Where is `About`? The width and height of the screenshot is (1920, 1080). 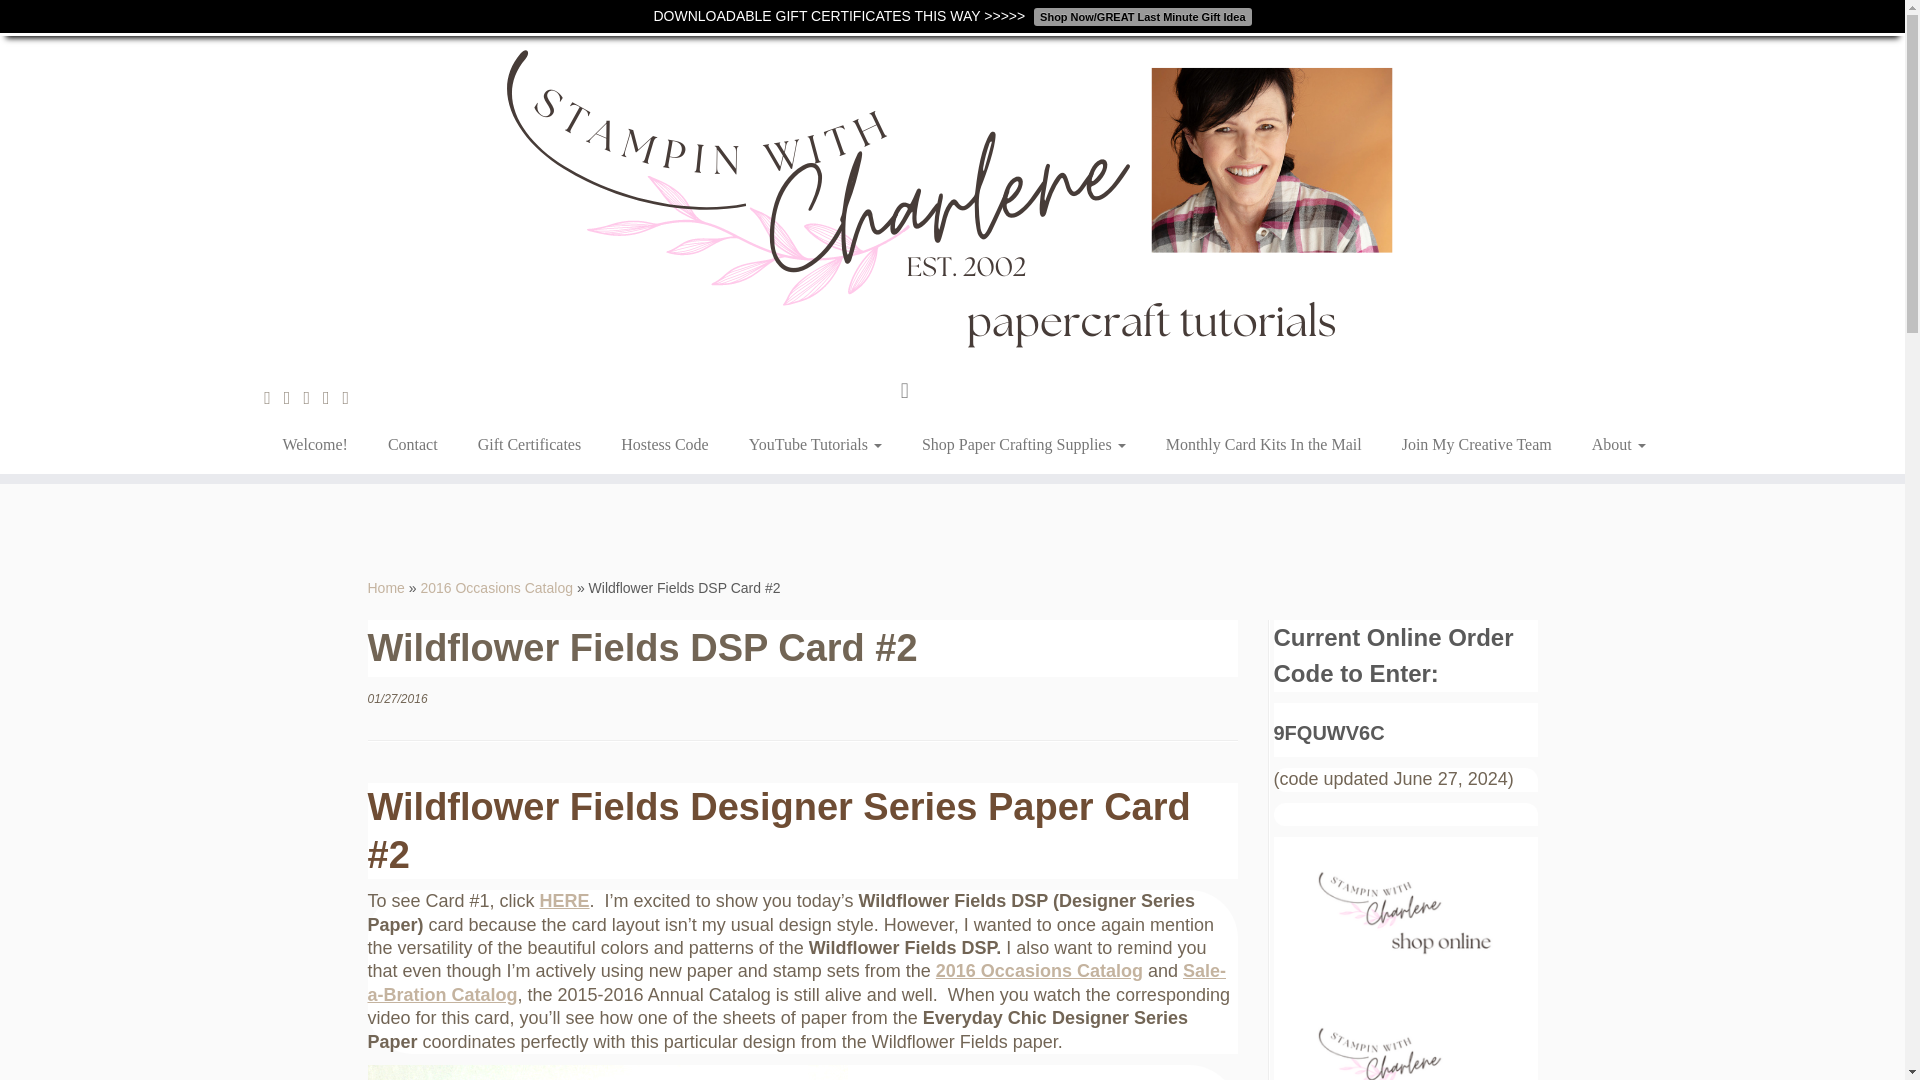
About is located at coordinates (1608, 444).